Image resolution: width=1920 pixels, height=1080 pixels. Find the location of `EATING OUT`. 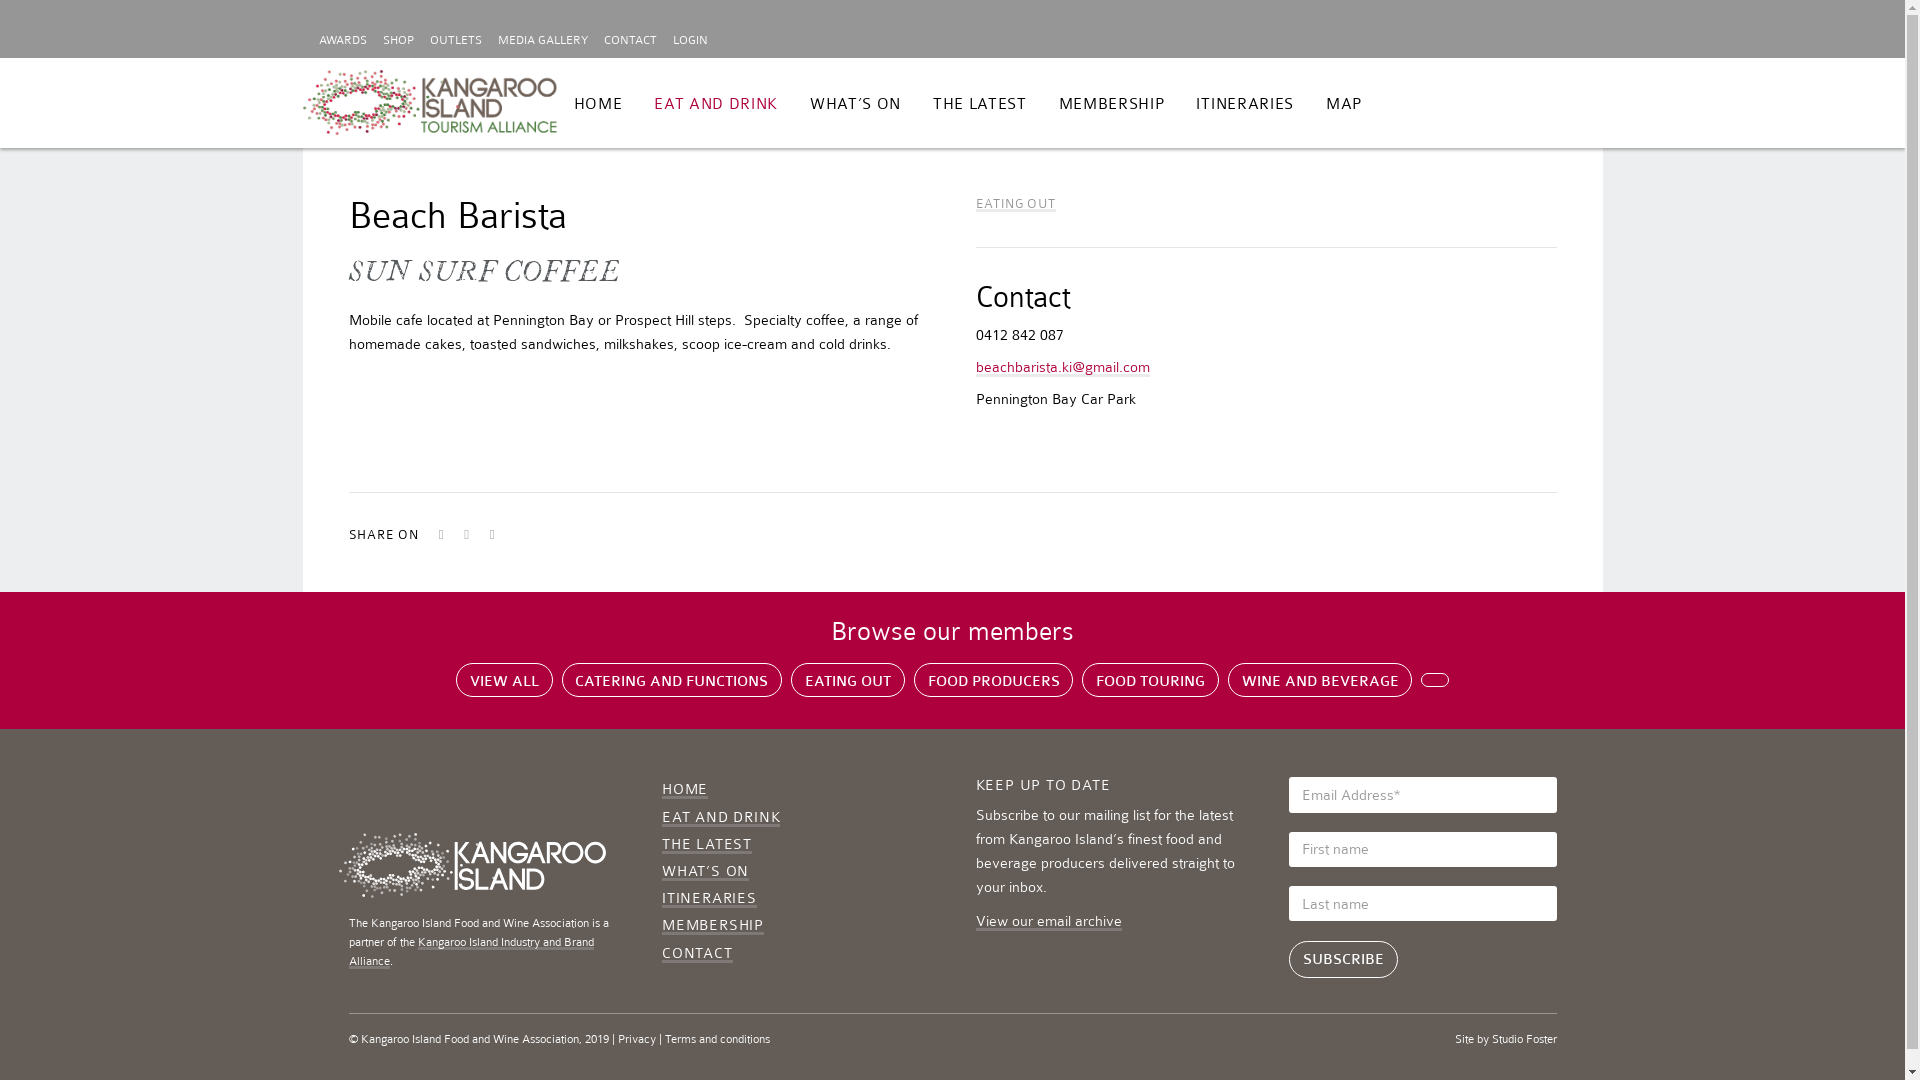

EATING OUT is located at coordinates (1016, 204).